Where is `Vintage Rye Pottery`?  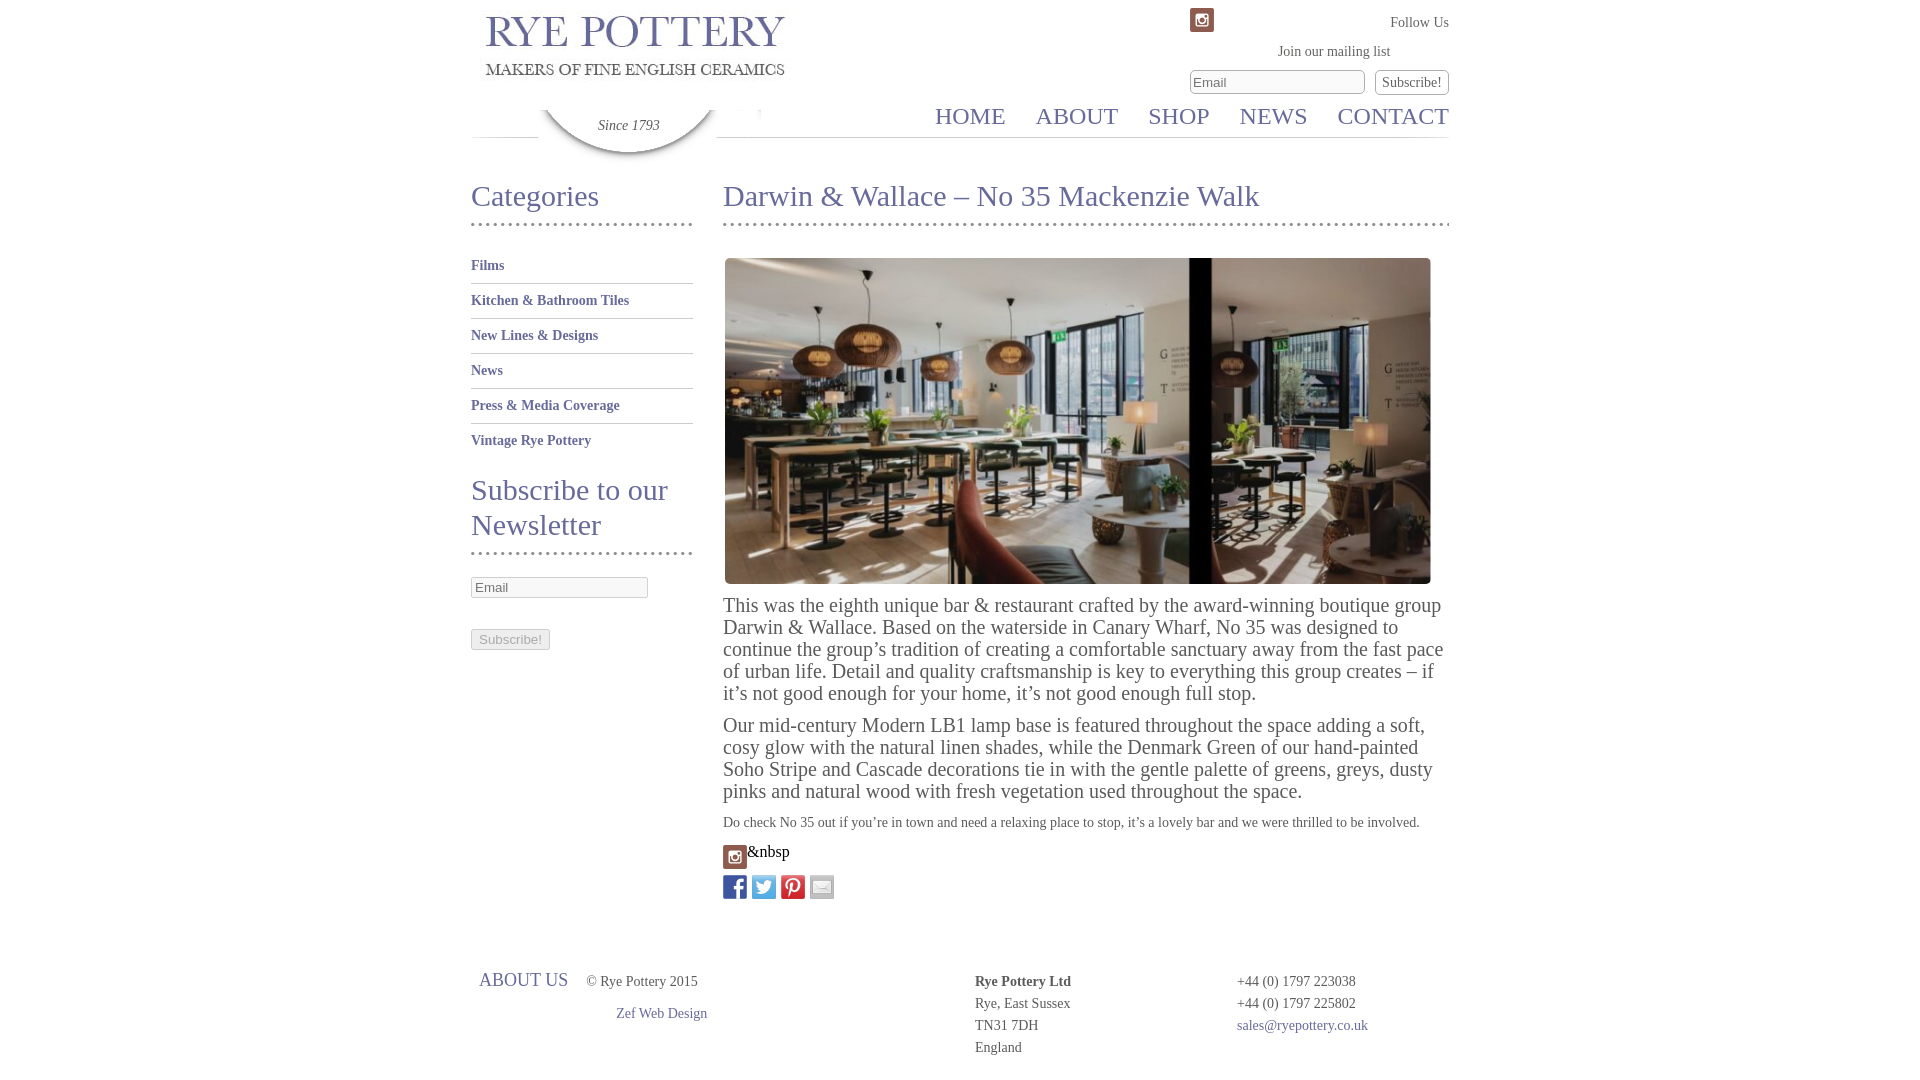 Vintage Rye Pottery is located at coordinates (530, 440).